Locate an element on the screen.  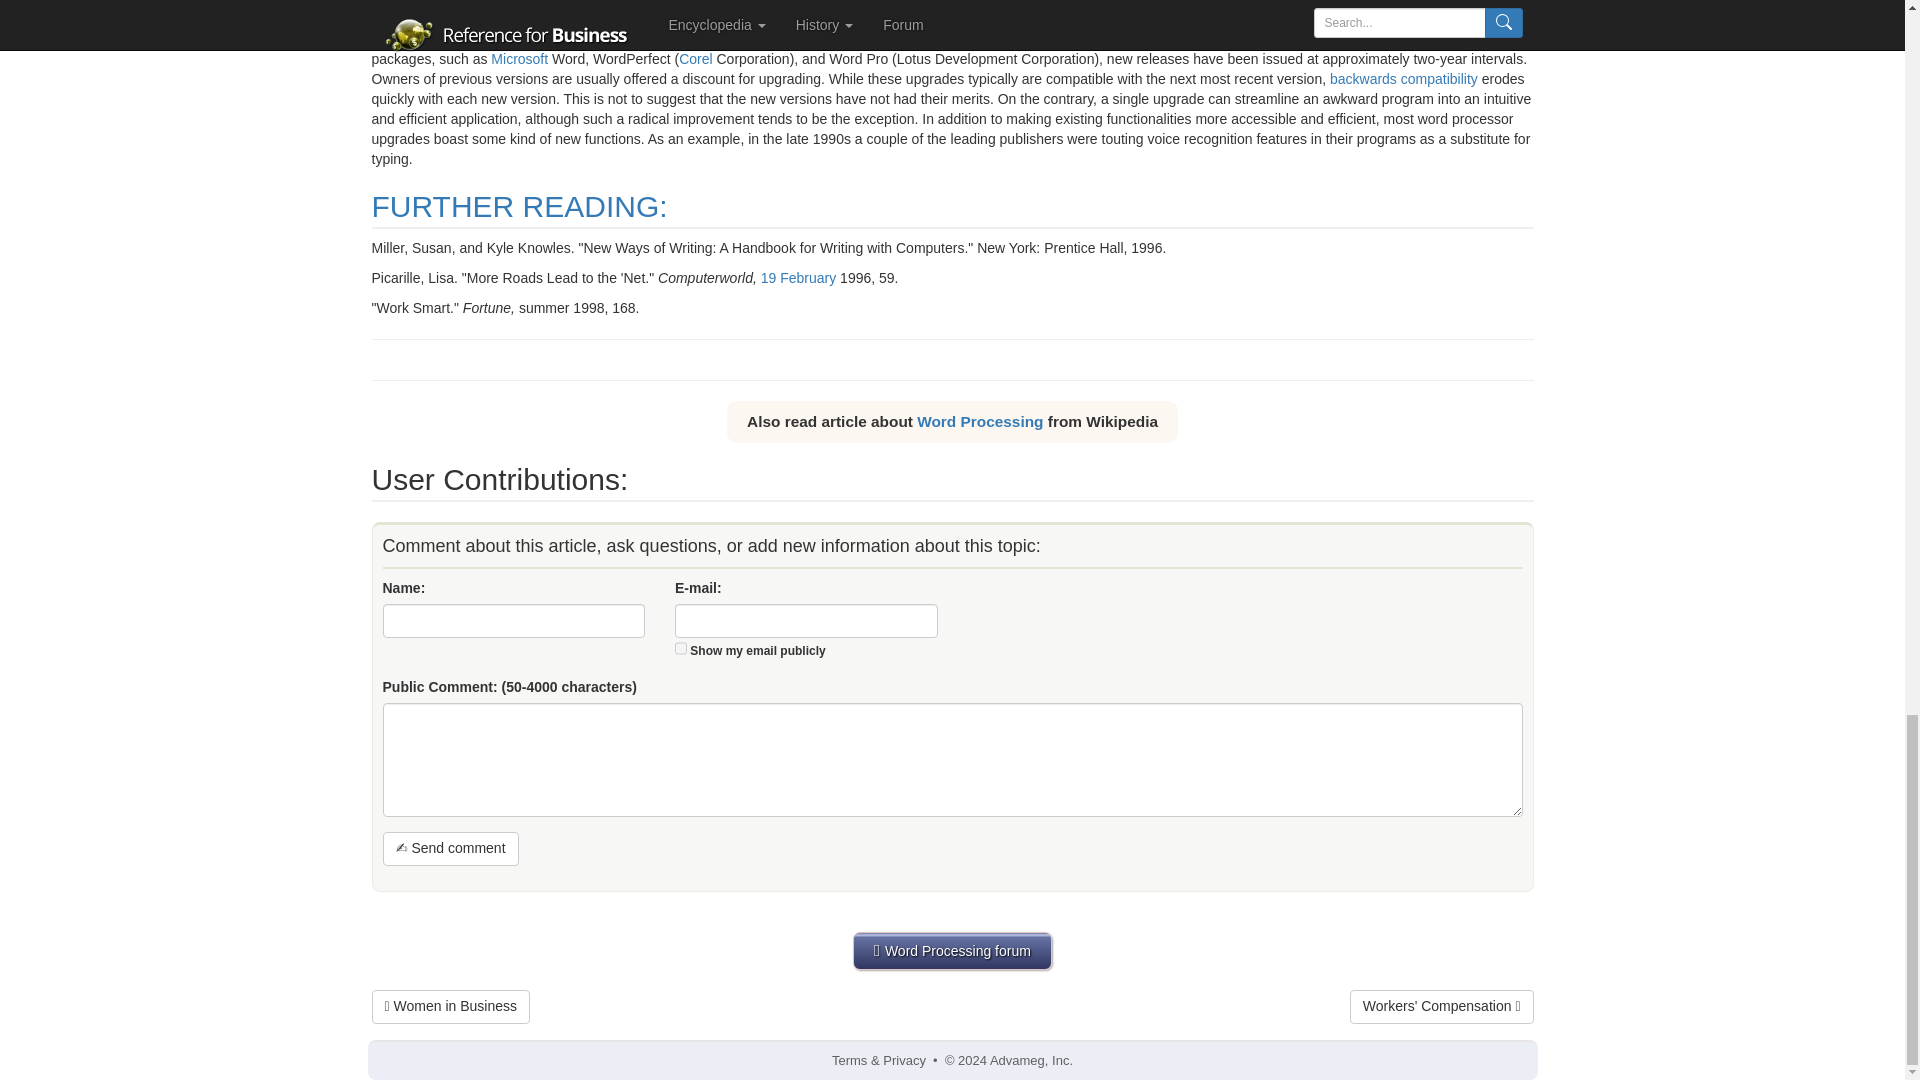
19 February is located at coordinates (798, 278).